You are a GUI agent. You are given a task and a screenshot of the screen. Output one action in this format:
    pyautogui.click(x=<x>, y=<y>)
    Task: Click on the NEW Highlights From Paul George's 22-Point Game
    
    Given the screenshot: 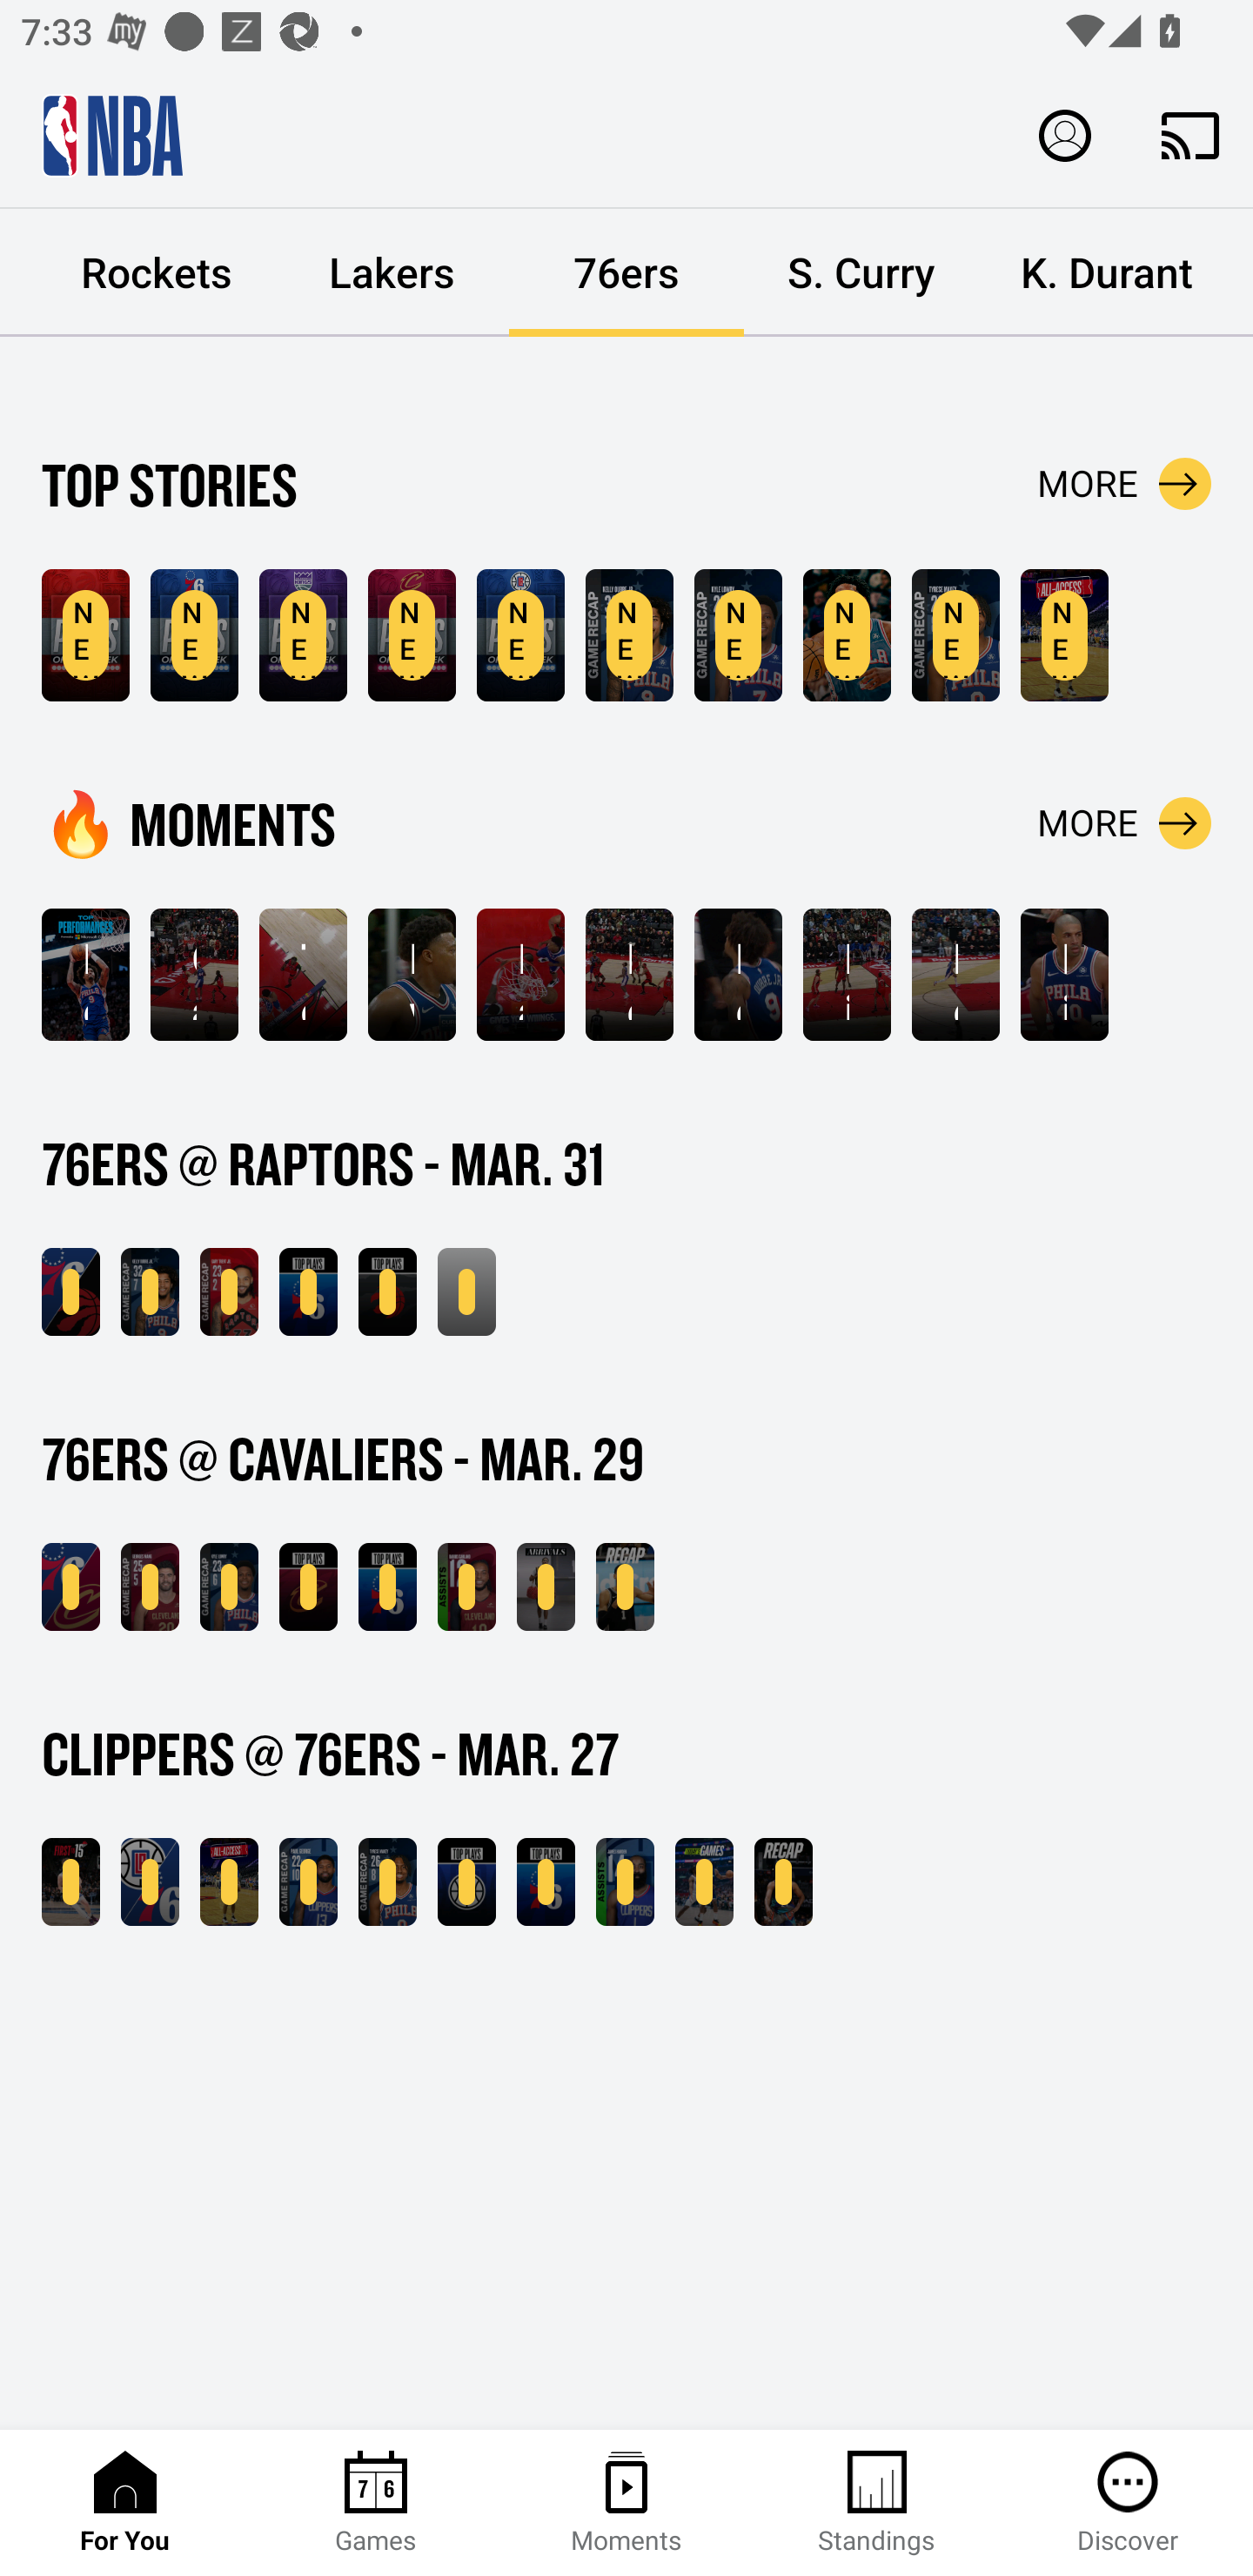 What is the action you would take?
    pyautogui.click(x=308, y=1883)
    